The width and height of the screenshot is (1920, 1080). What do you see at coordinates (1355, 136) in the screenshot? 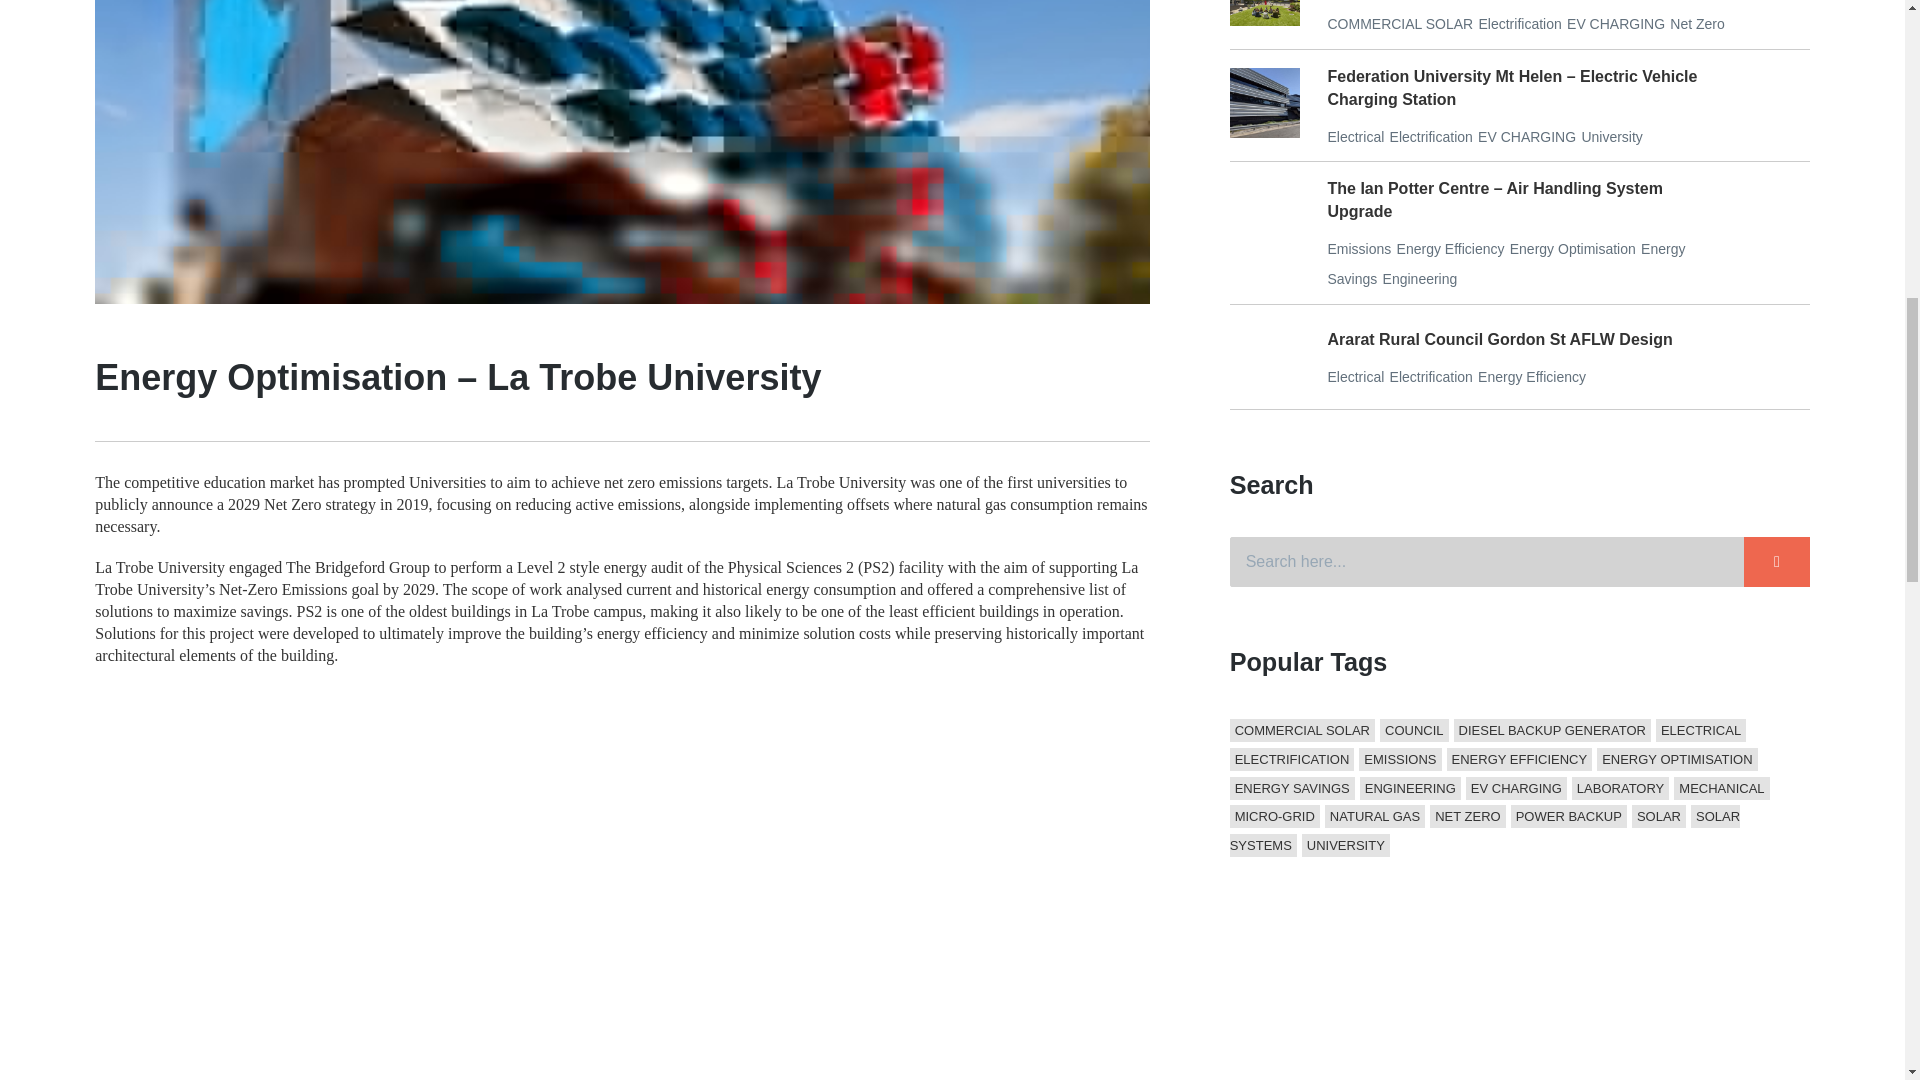
I see `electrical` at bounding box center [1355, 136].